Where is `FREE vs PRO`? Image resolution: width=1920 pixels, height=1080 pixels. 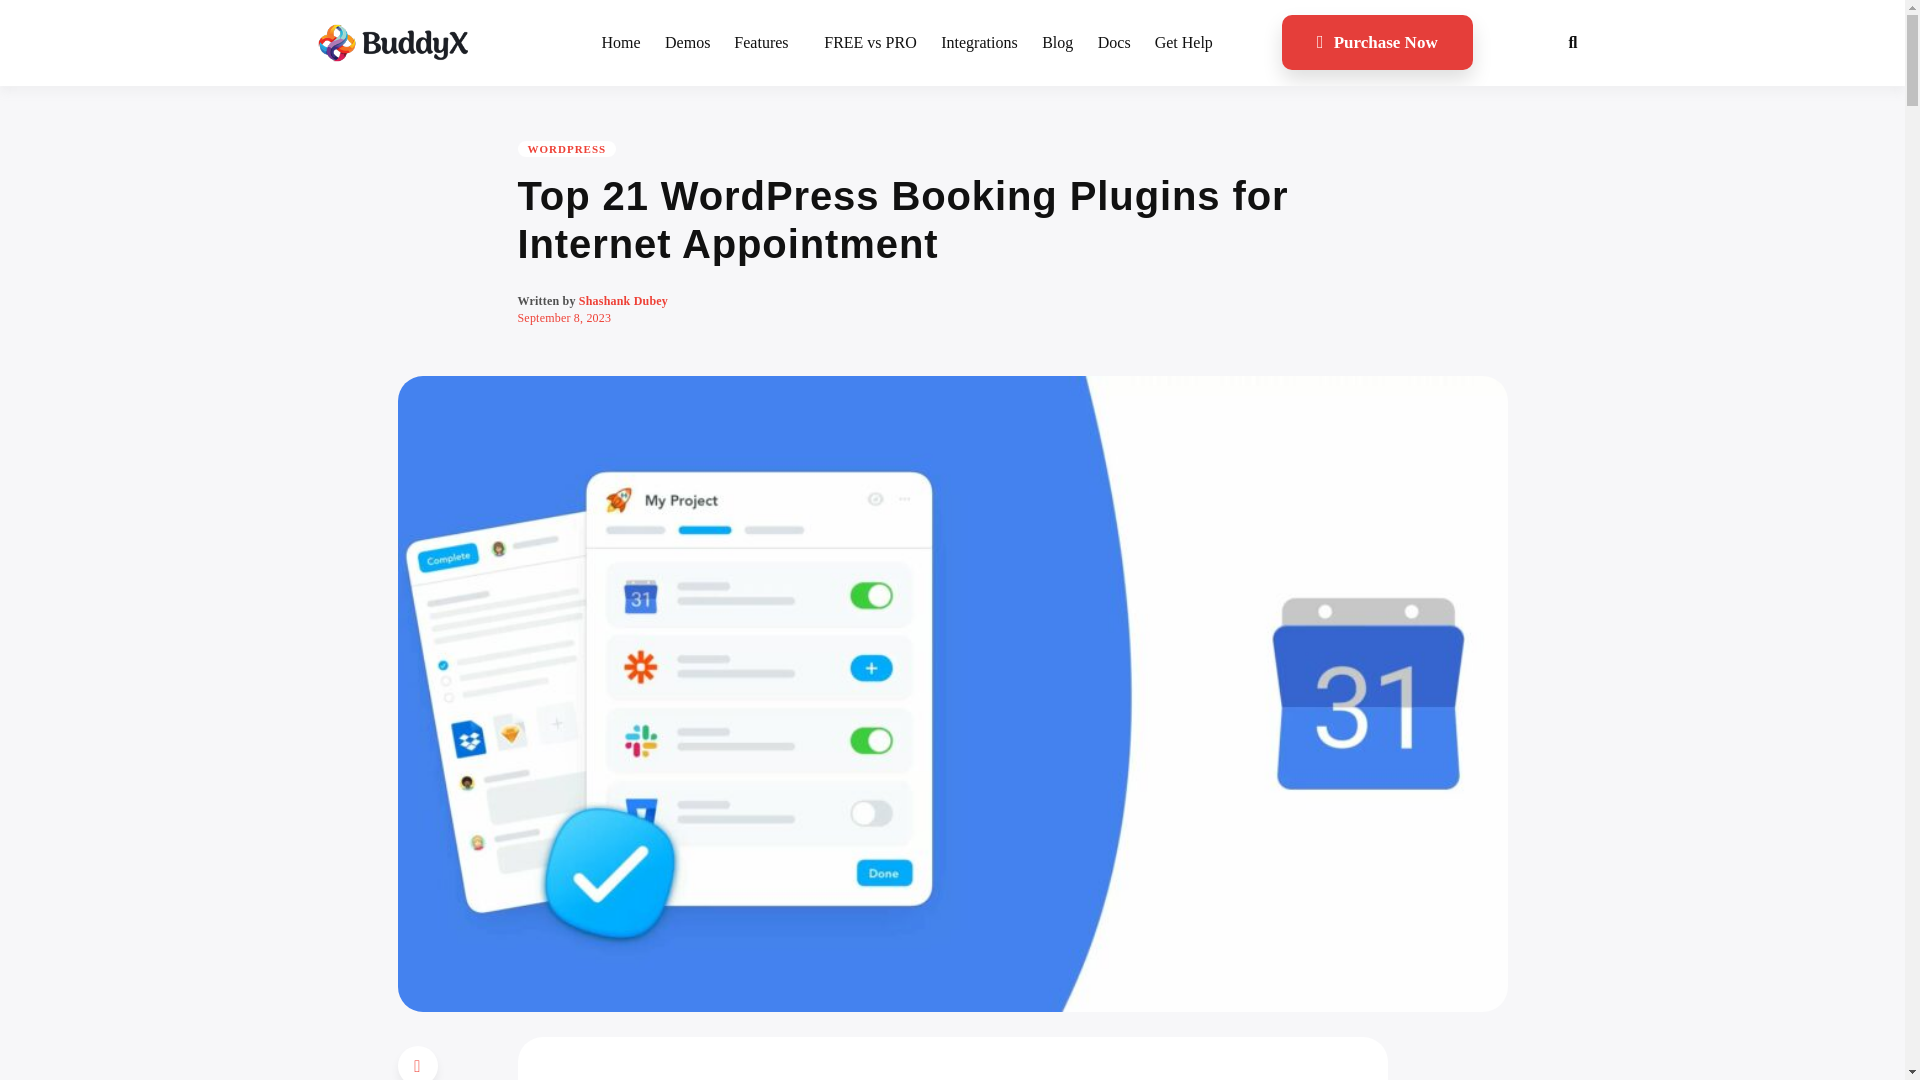
FREE vs PRO is located at coordinates (870, 43).